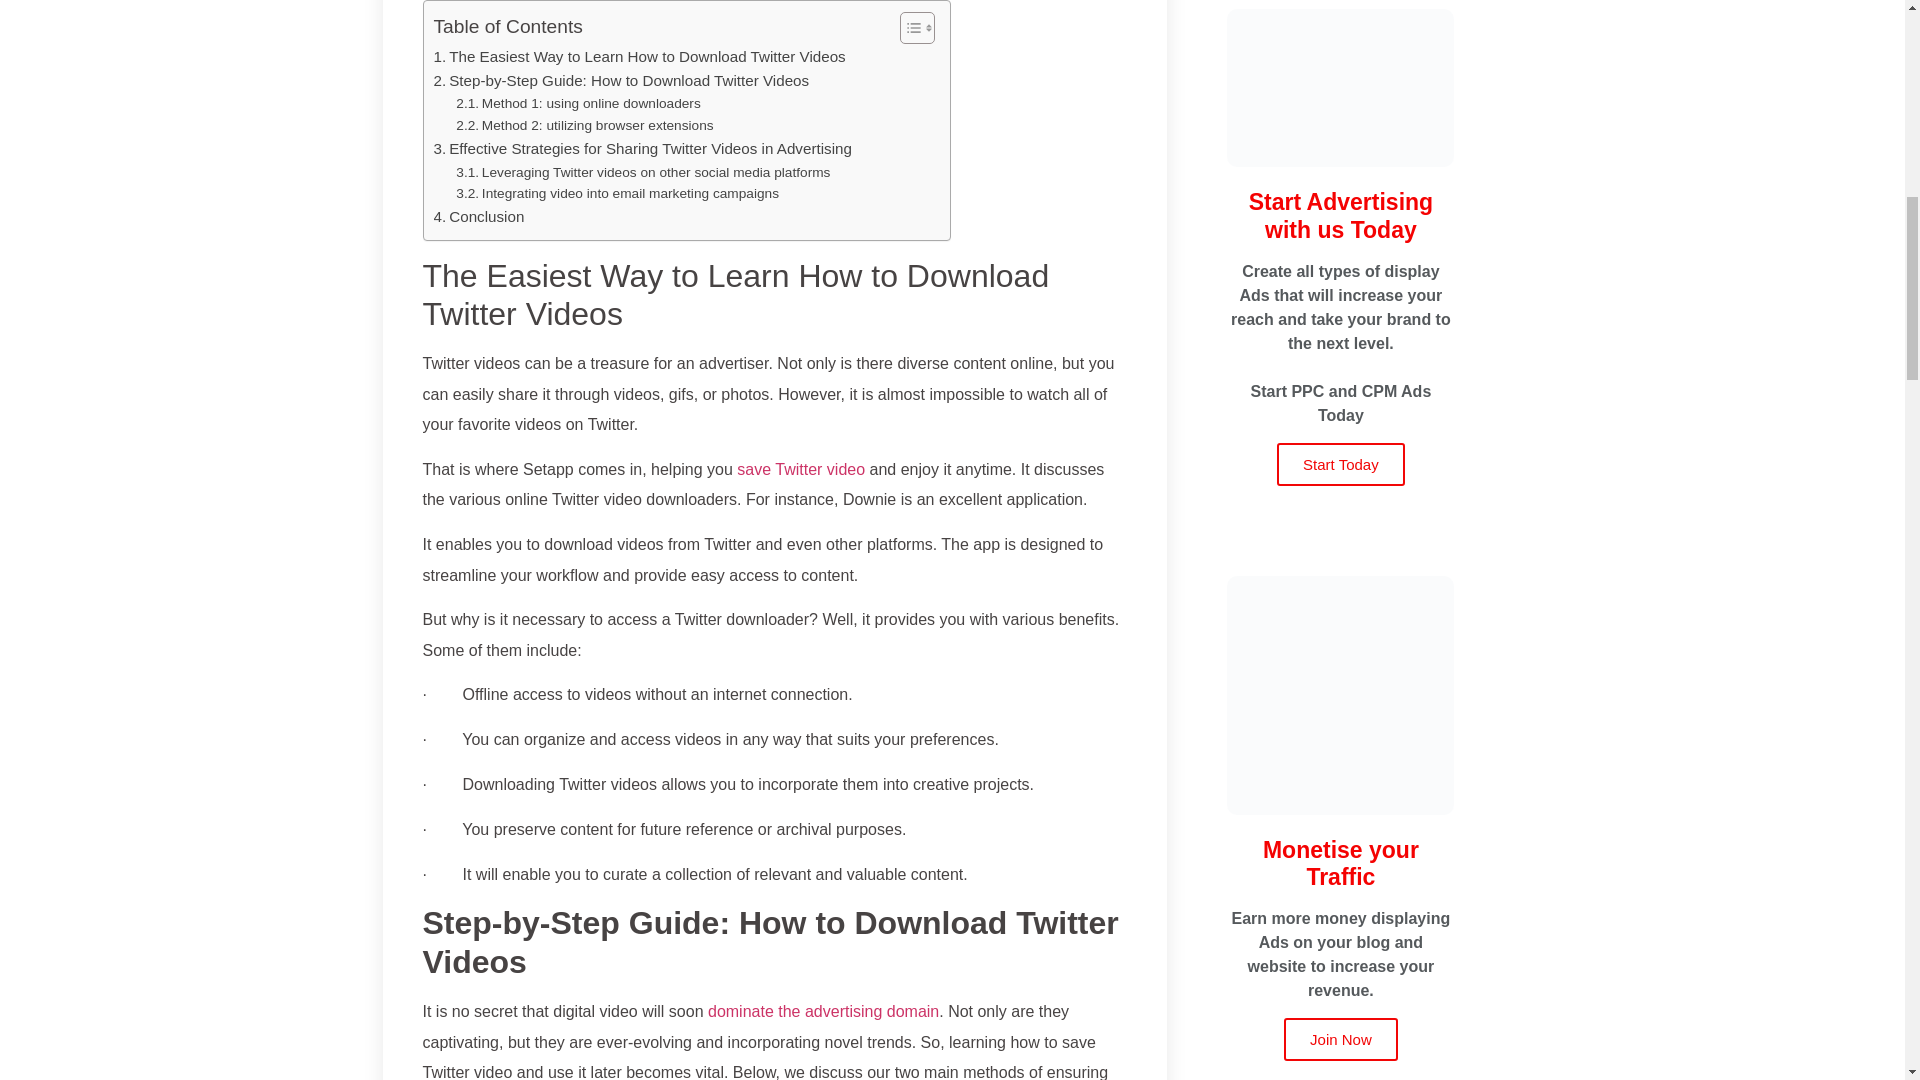 The width and height of the screenshot is (1920, 1080). I want to click on Leveraging Twitter videos on other social media platforms, so click(642, 172).